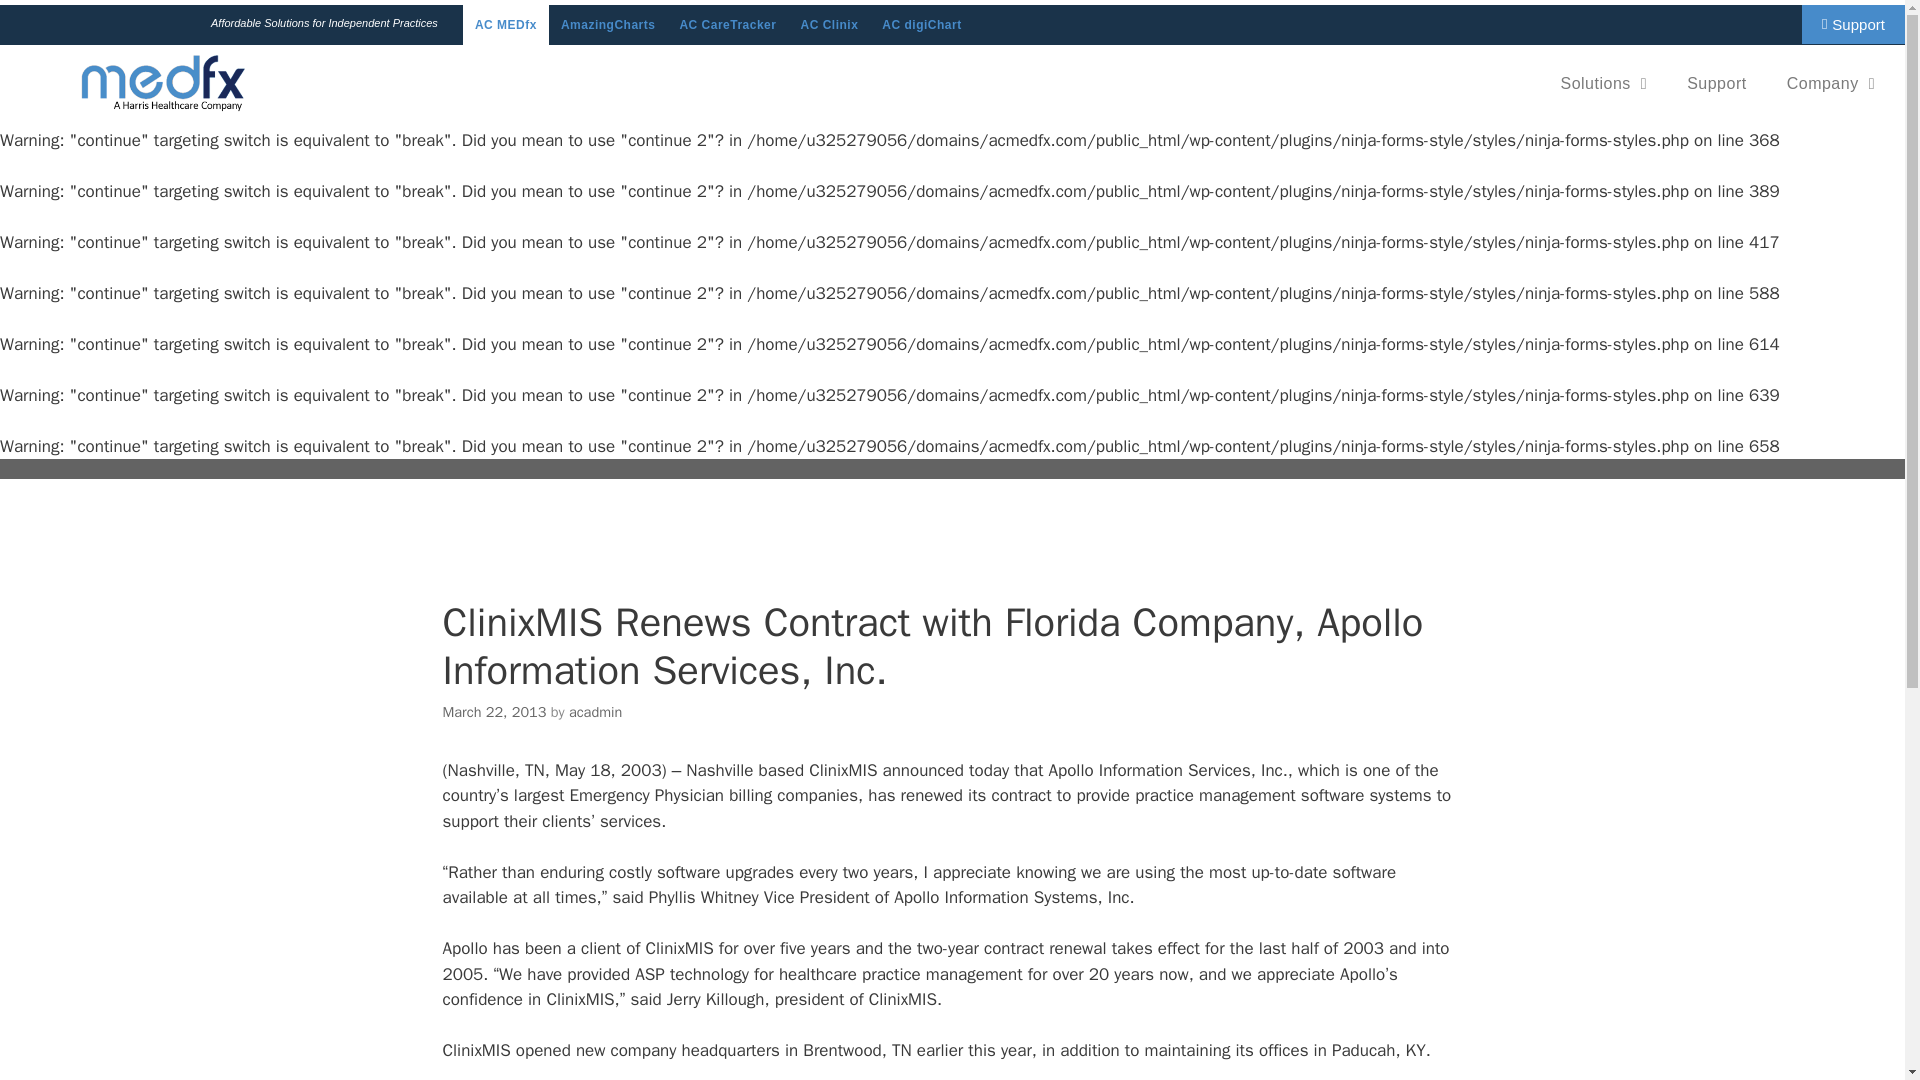  What do you see at coordinates (600, 21) in the screenshot?
I see `AmazingCharts` at bounding box center [600, 21].